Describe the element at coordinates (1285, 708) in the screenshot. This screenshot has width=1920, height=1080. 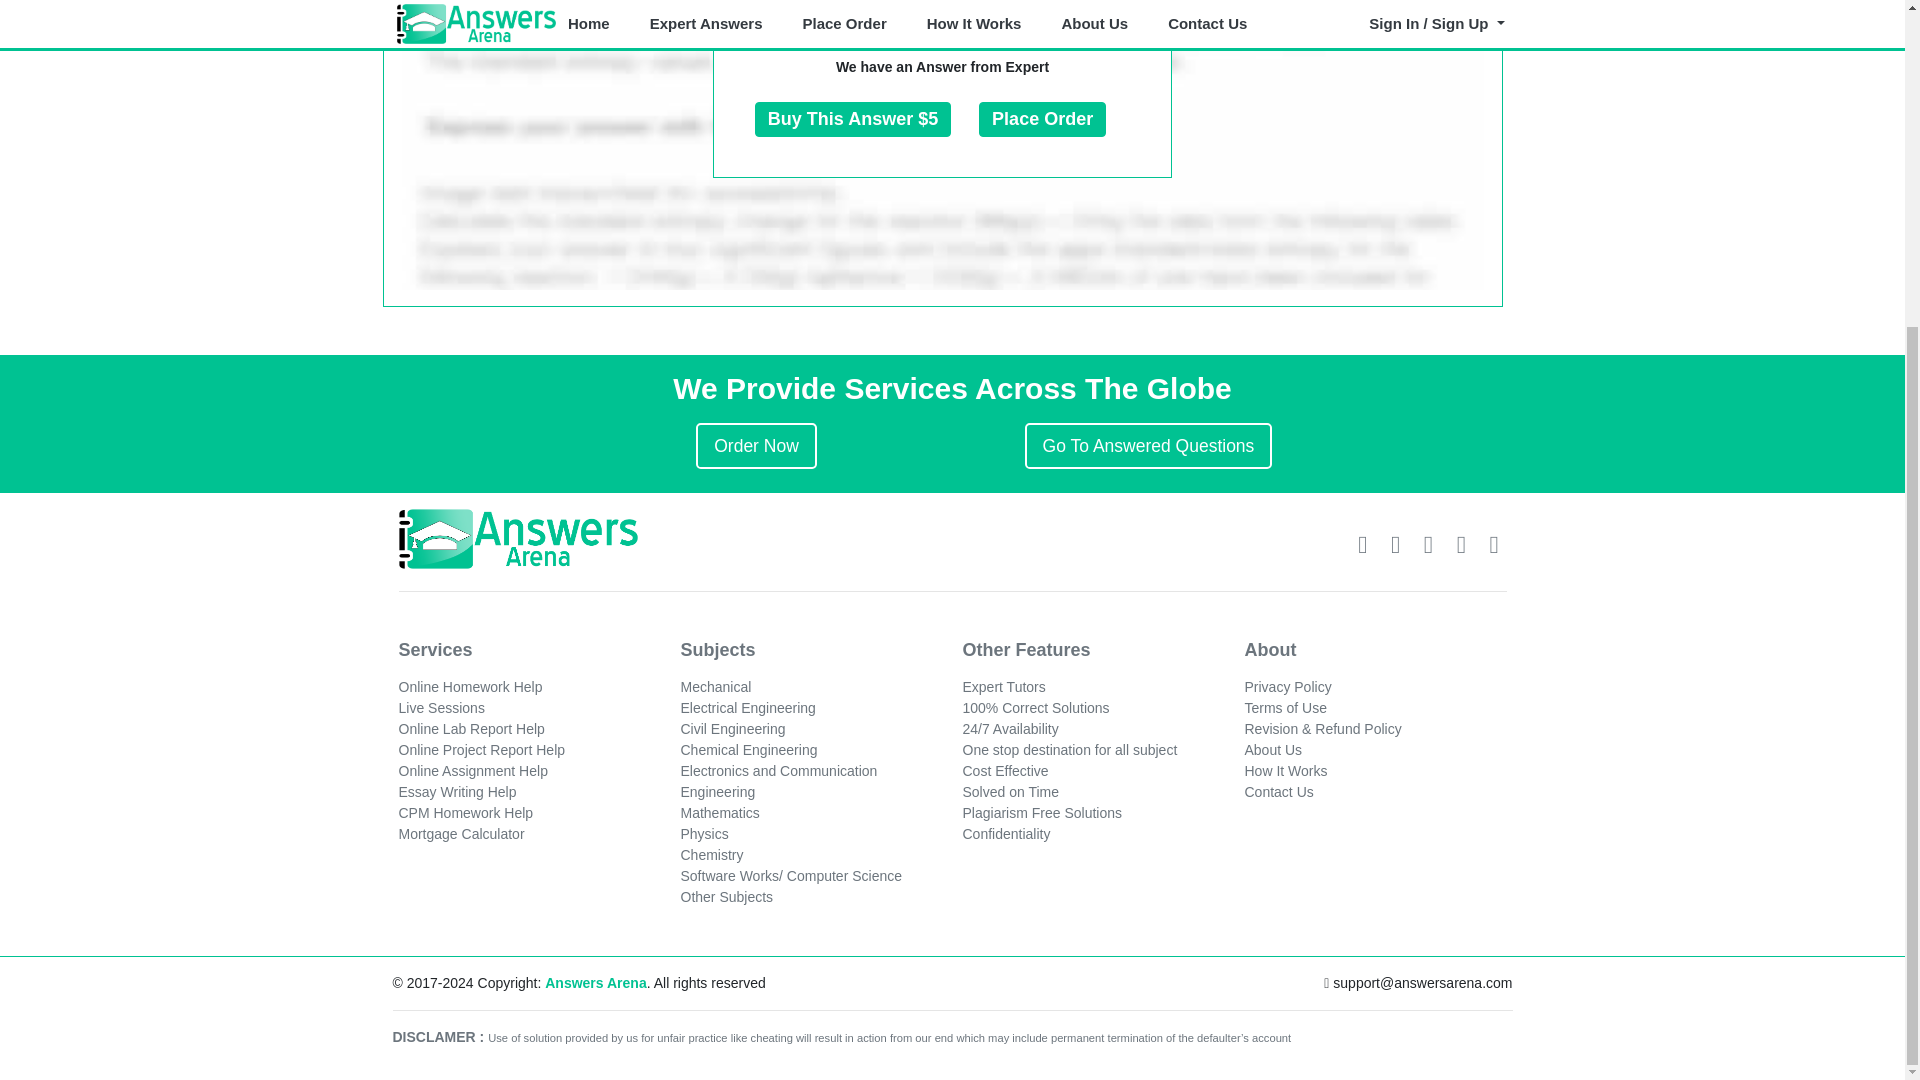
I see `Terms of Use` at that location.